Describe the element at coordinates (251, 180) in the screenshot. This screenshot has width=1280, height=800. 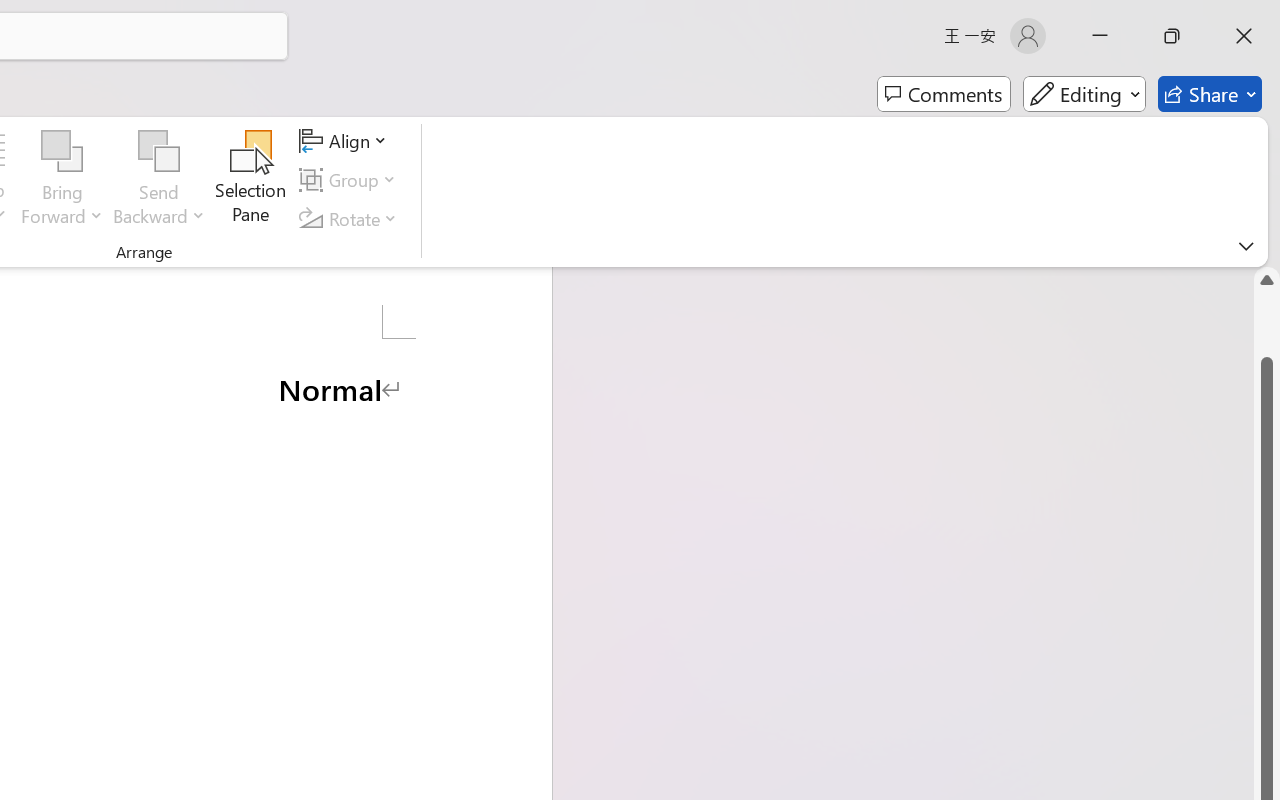
I see `Selection Pane...` at that location.